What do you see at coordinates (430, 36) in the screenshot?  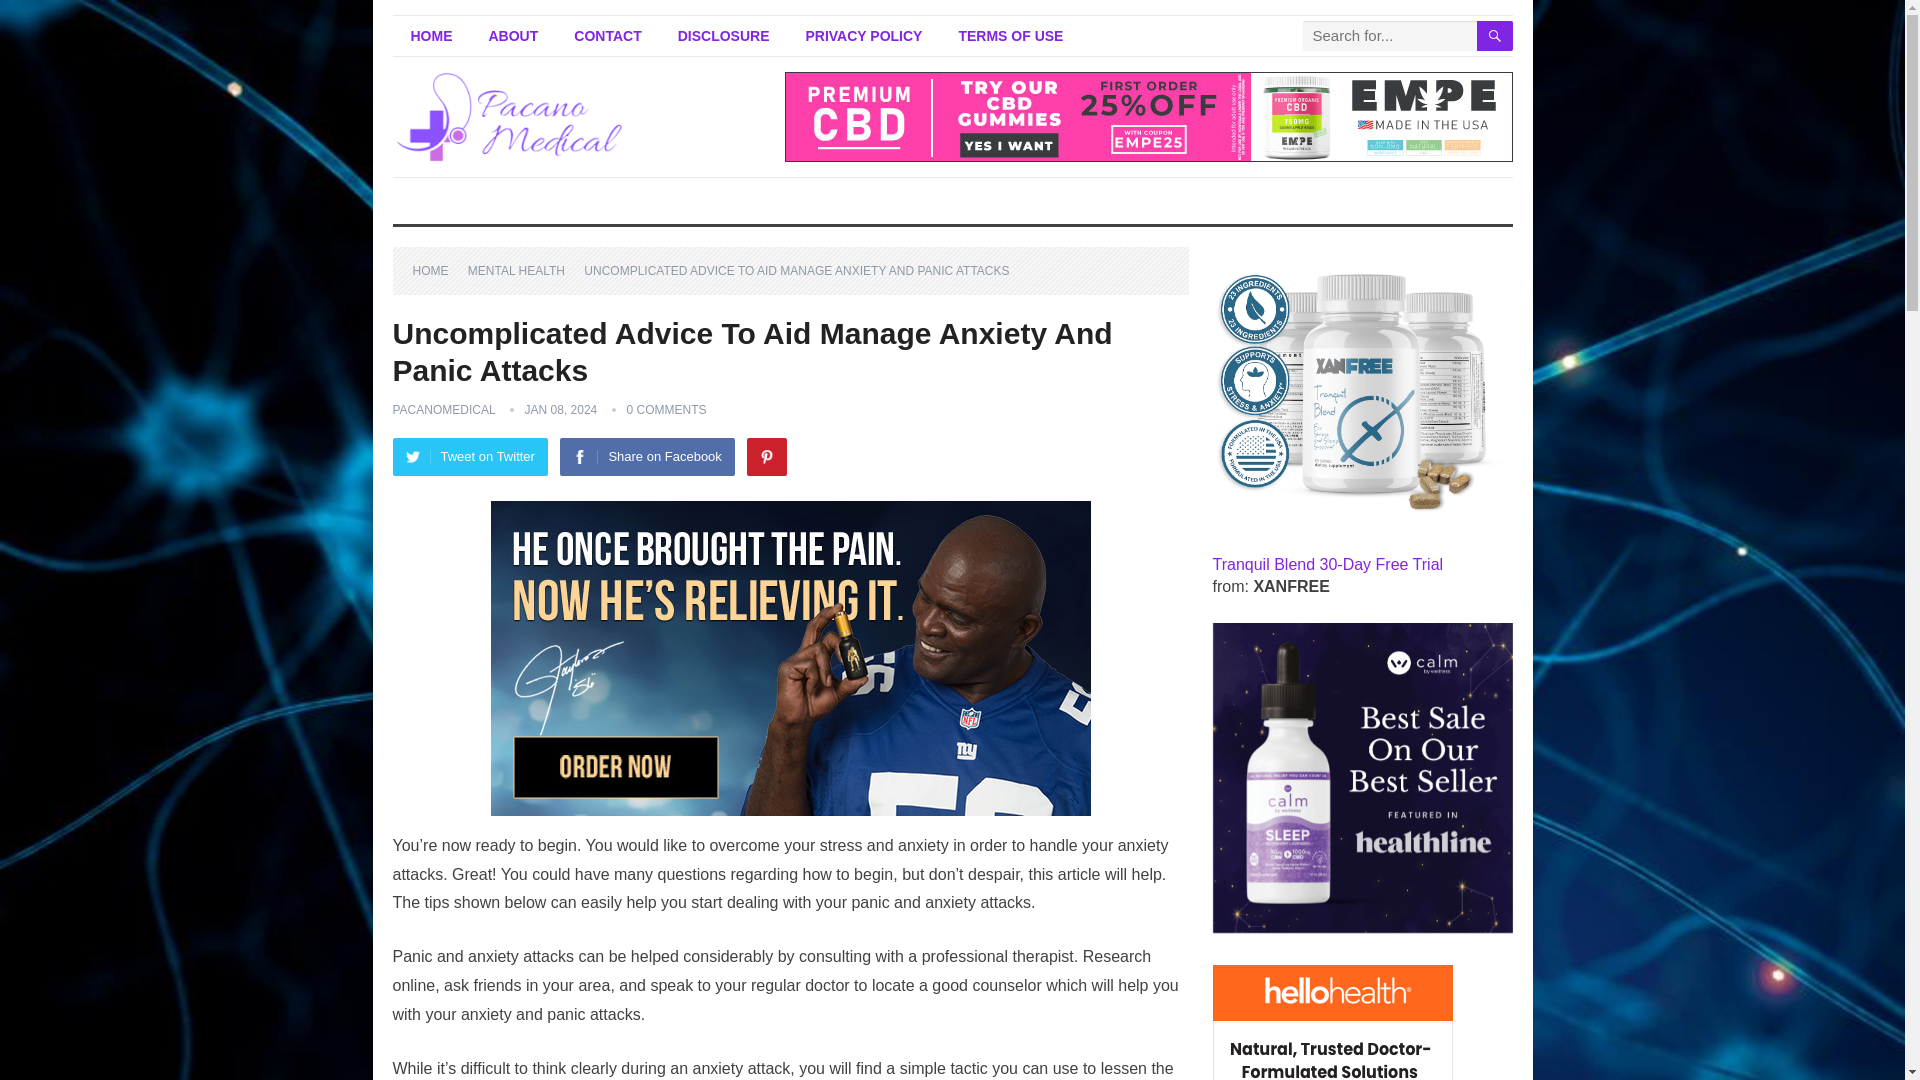 I see `HOME` at bounding box center [430, 36].